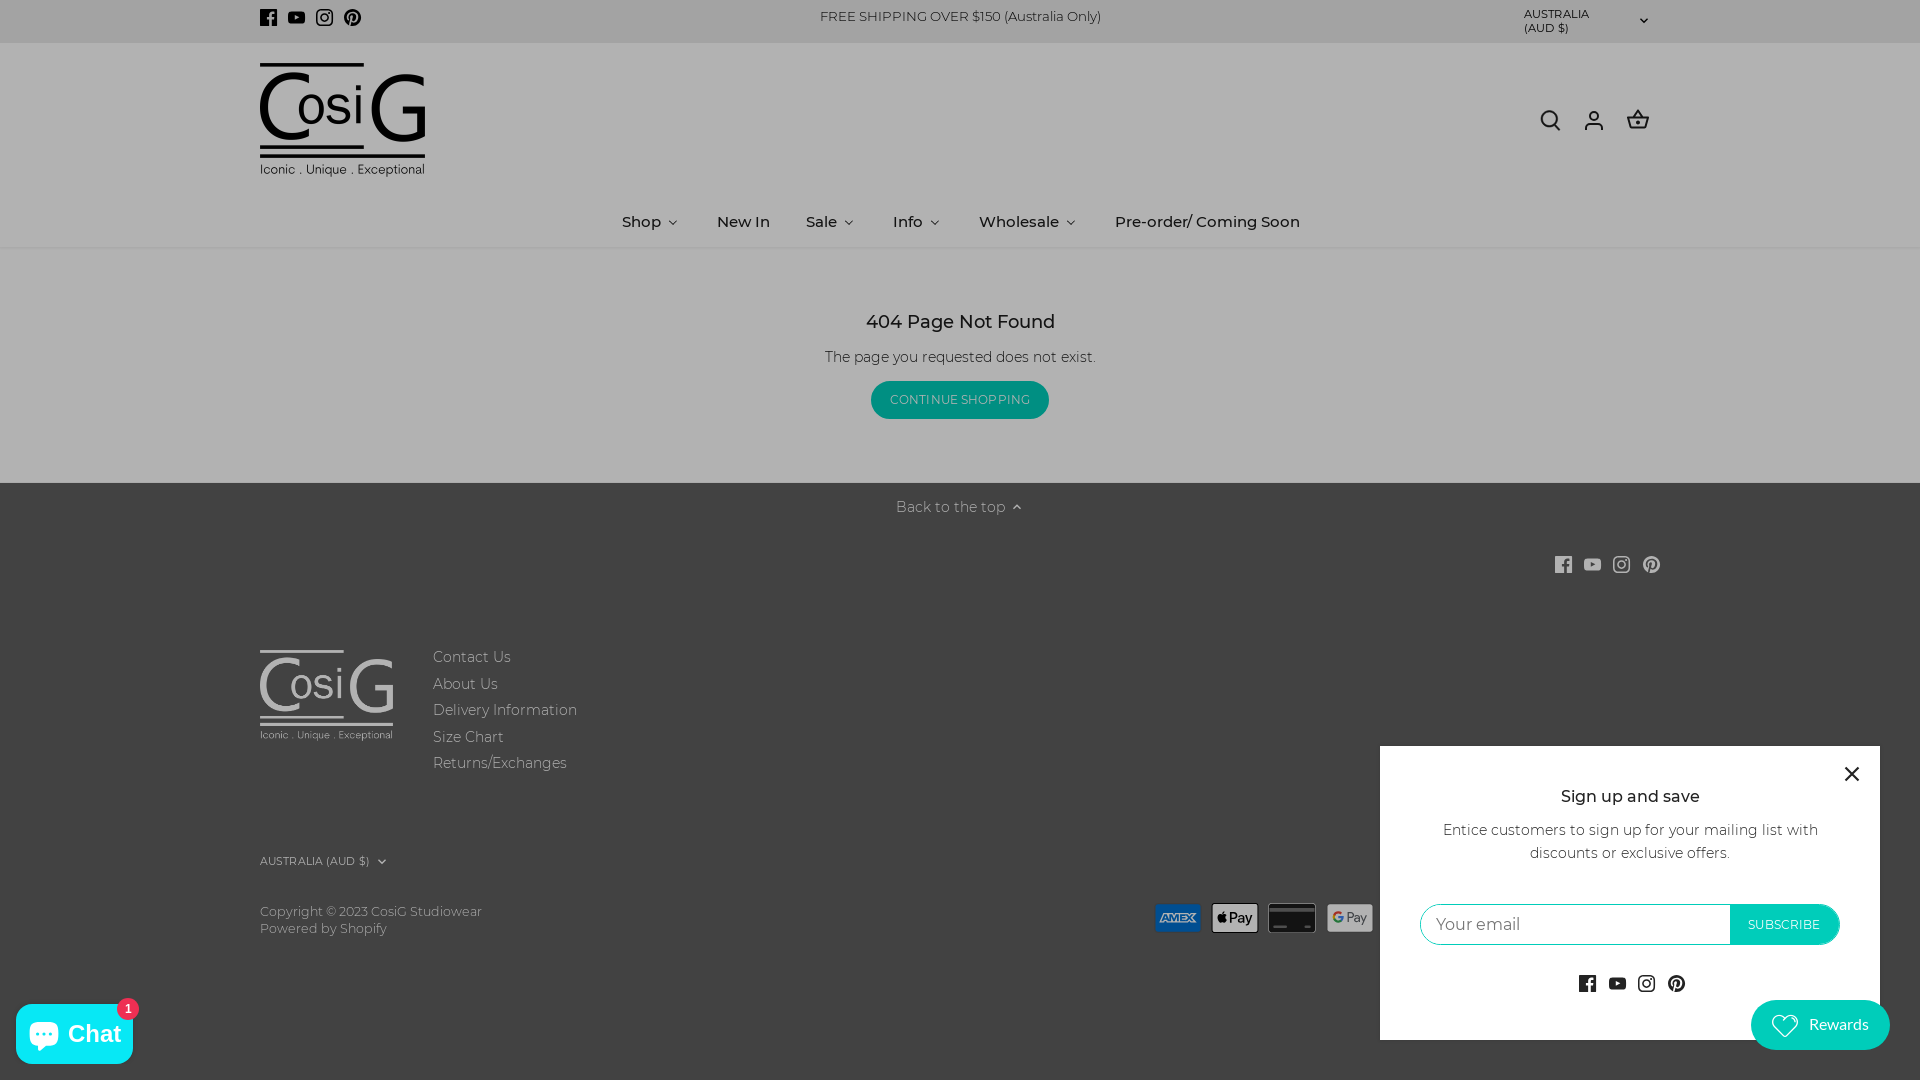 Image resolution: width=1920 pixels, height=1080 pixels. I want to click on Go to cart, so click(1638, 120).